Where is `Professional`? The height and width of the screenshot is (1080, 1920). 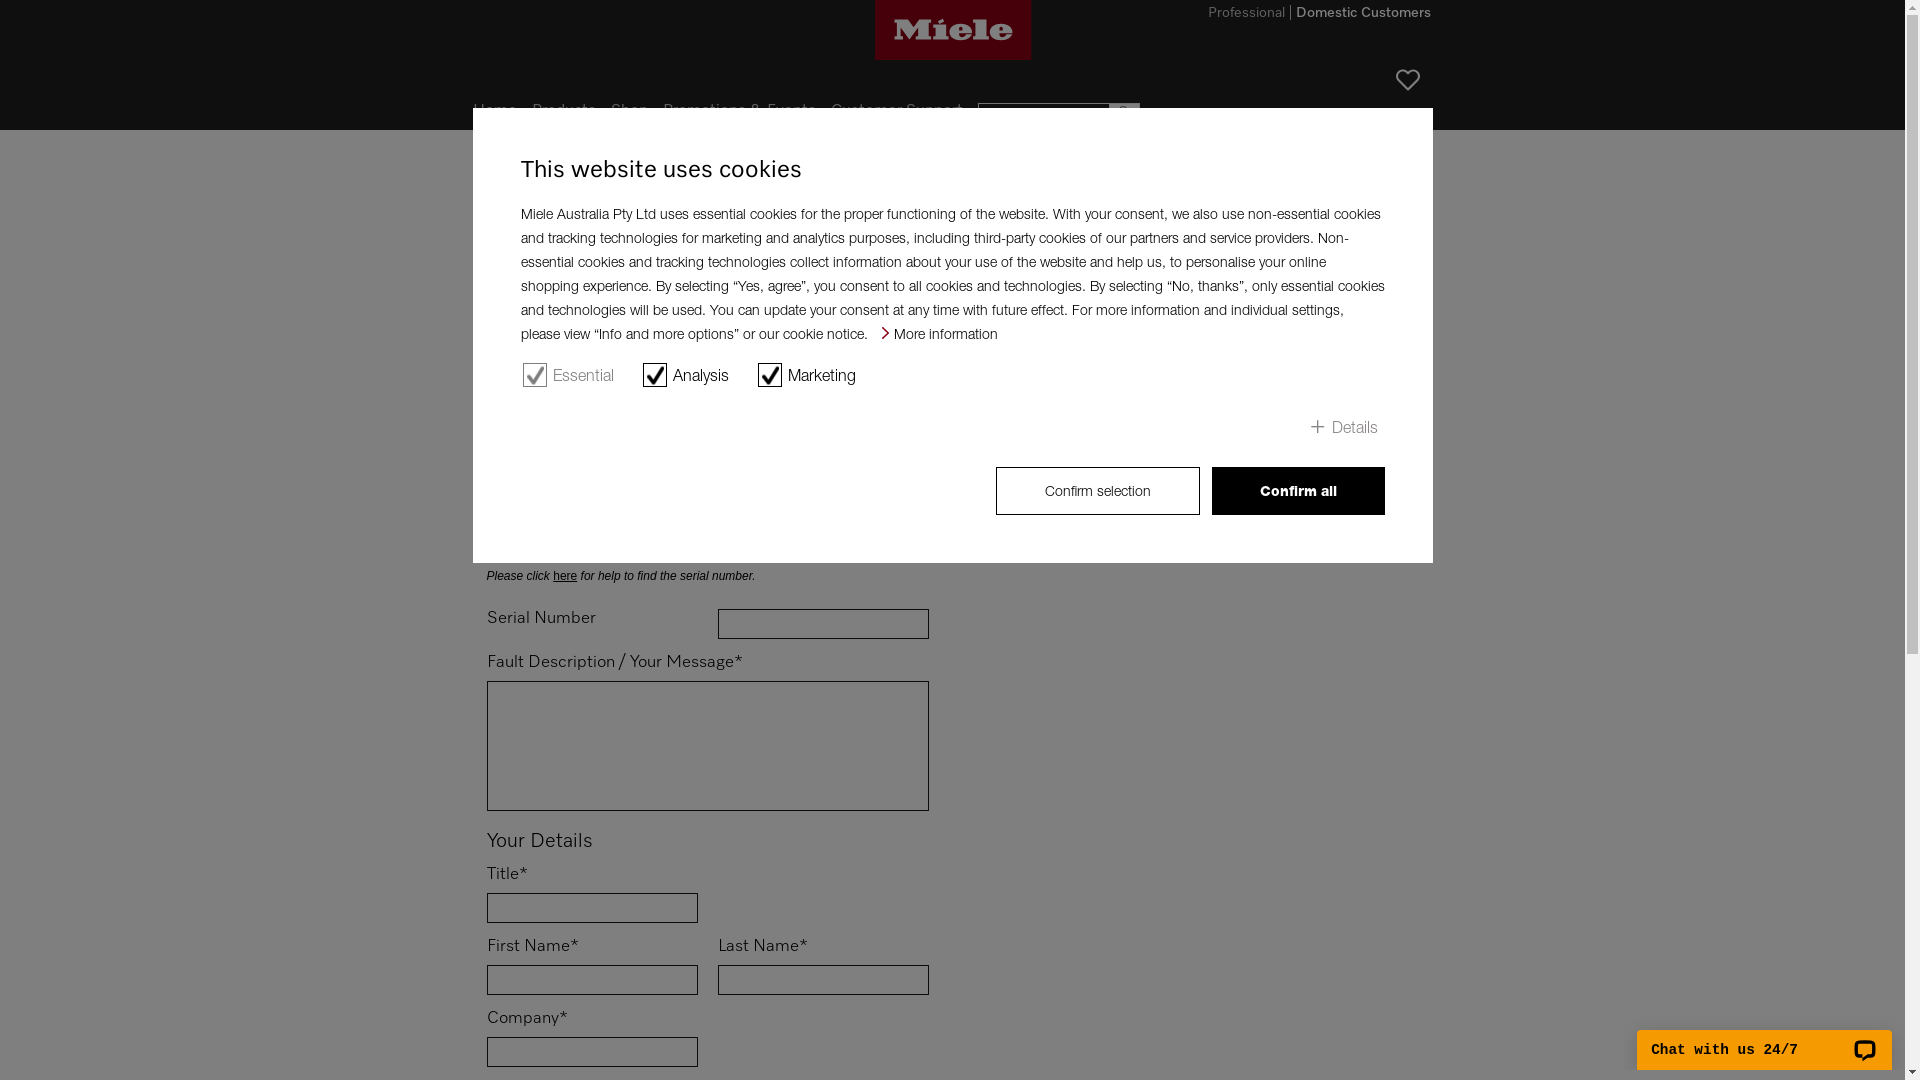 Professional is located at coordinates (1246, 16).